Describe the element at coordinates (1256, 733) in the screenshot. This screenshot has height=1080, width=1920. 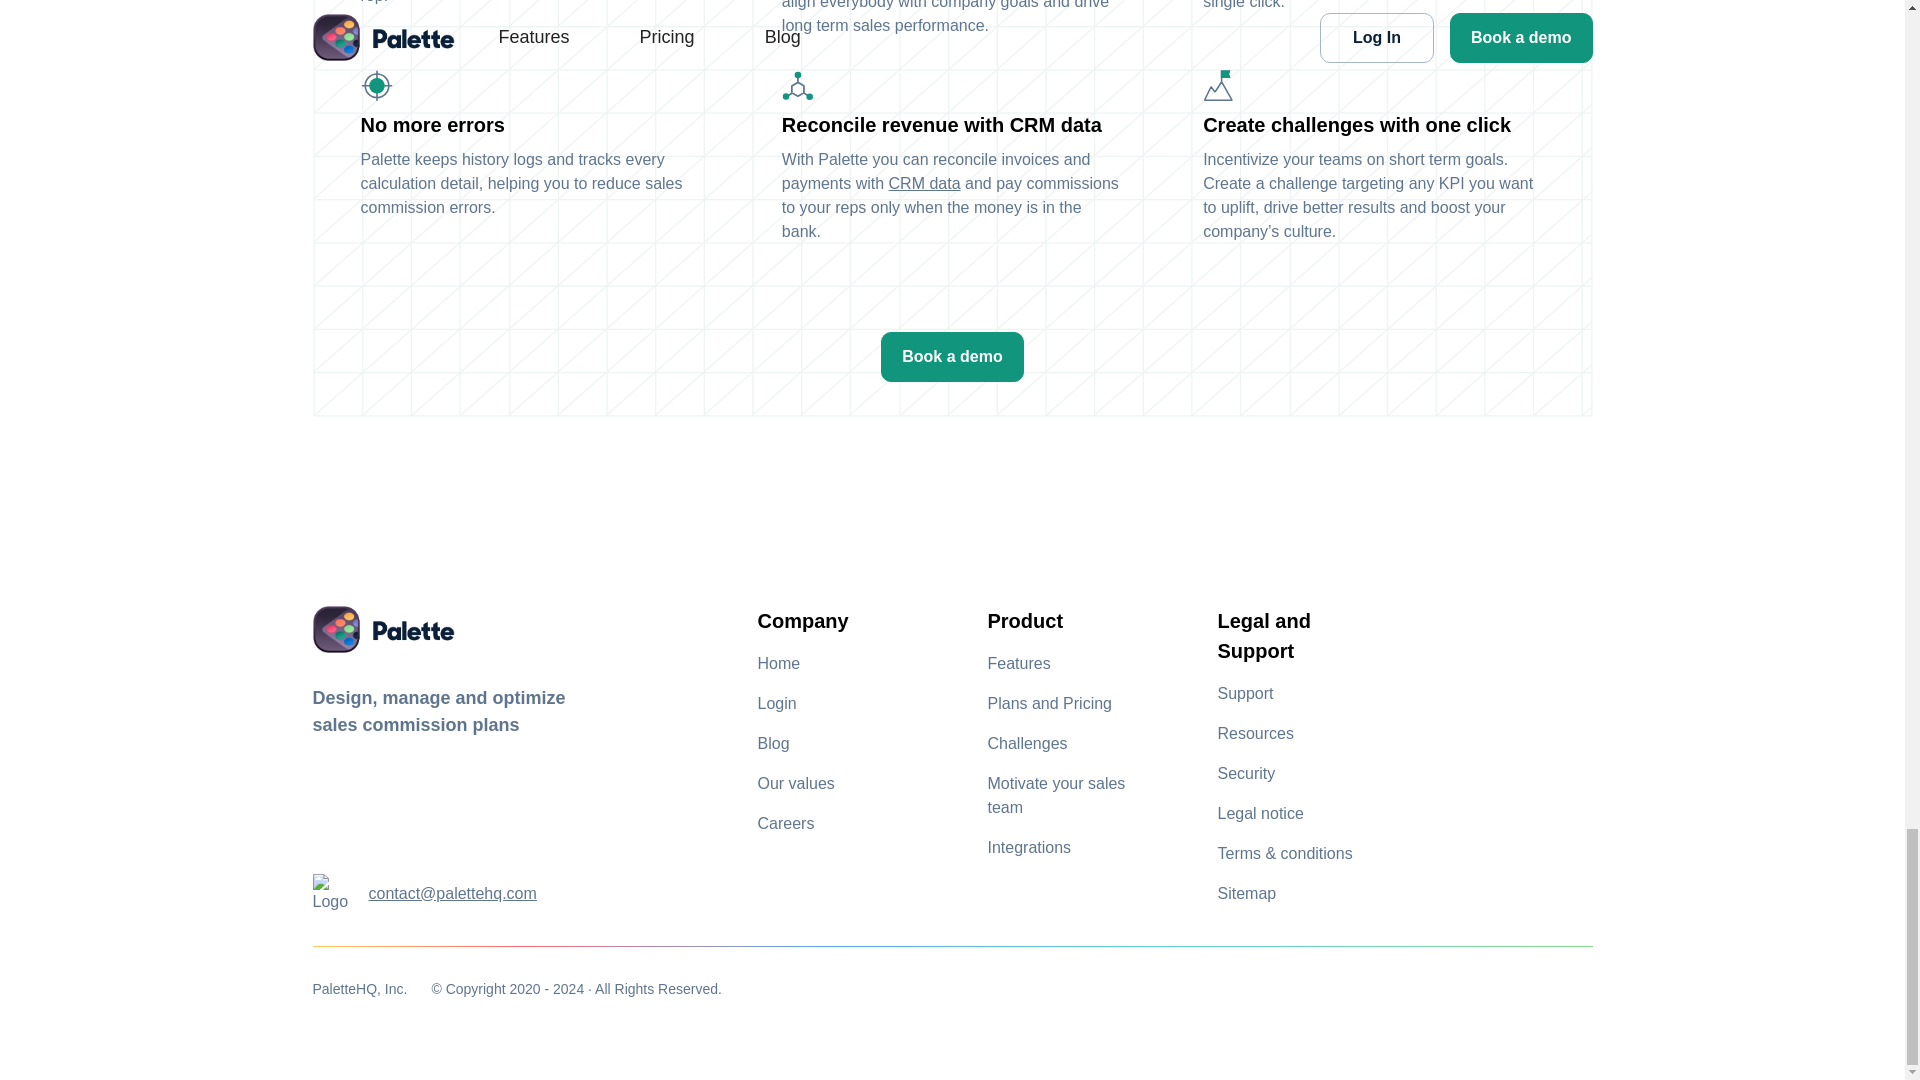
I see `Resources` at that location.